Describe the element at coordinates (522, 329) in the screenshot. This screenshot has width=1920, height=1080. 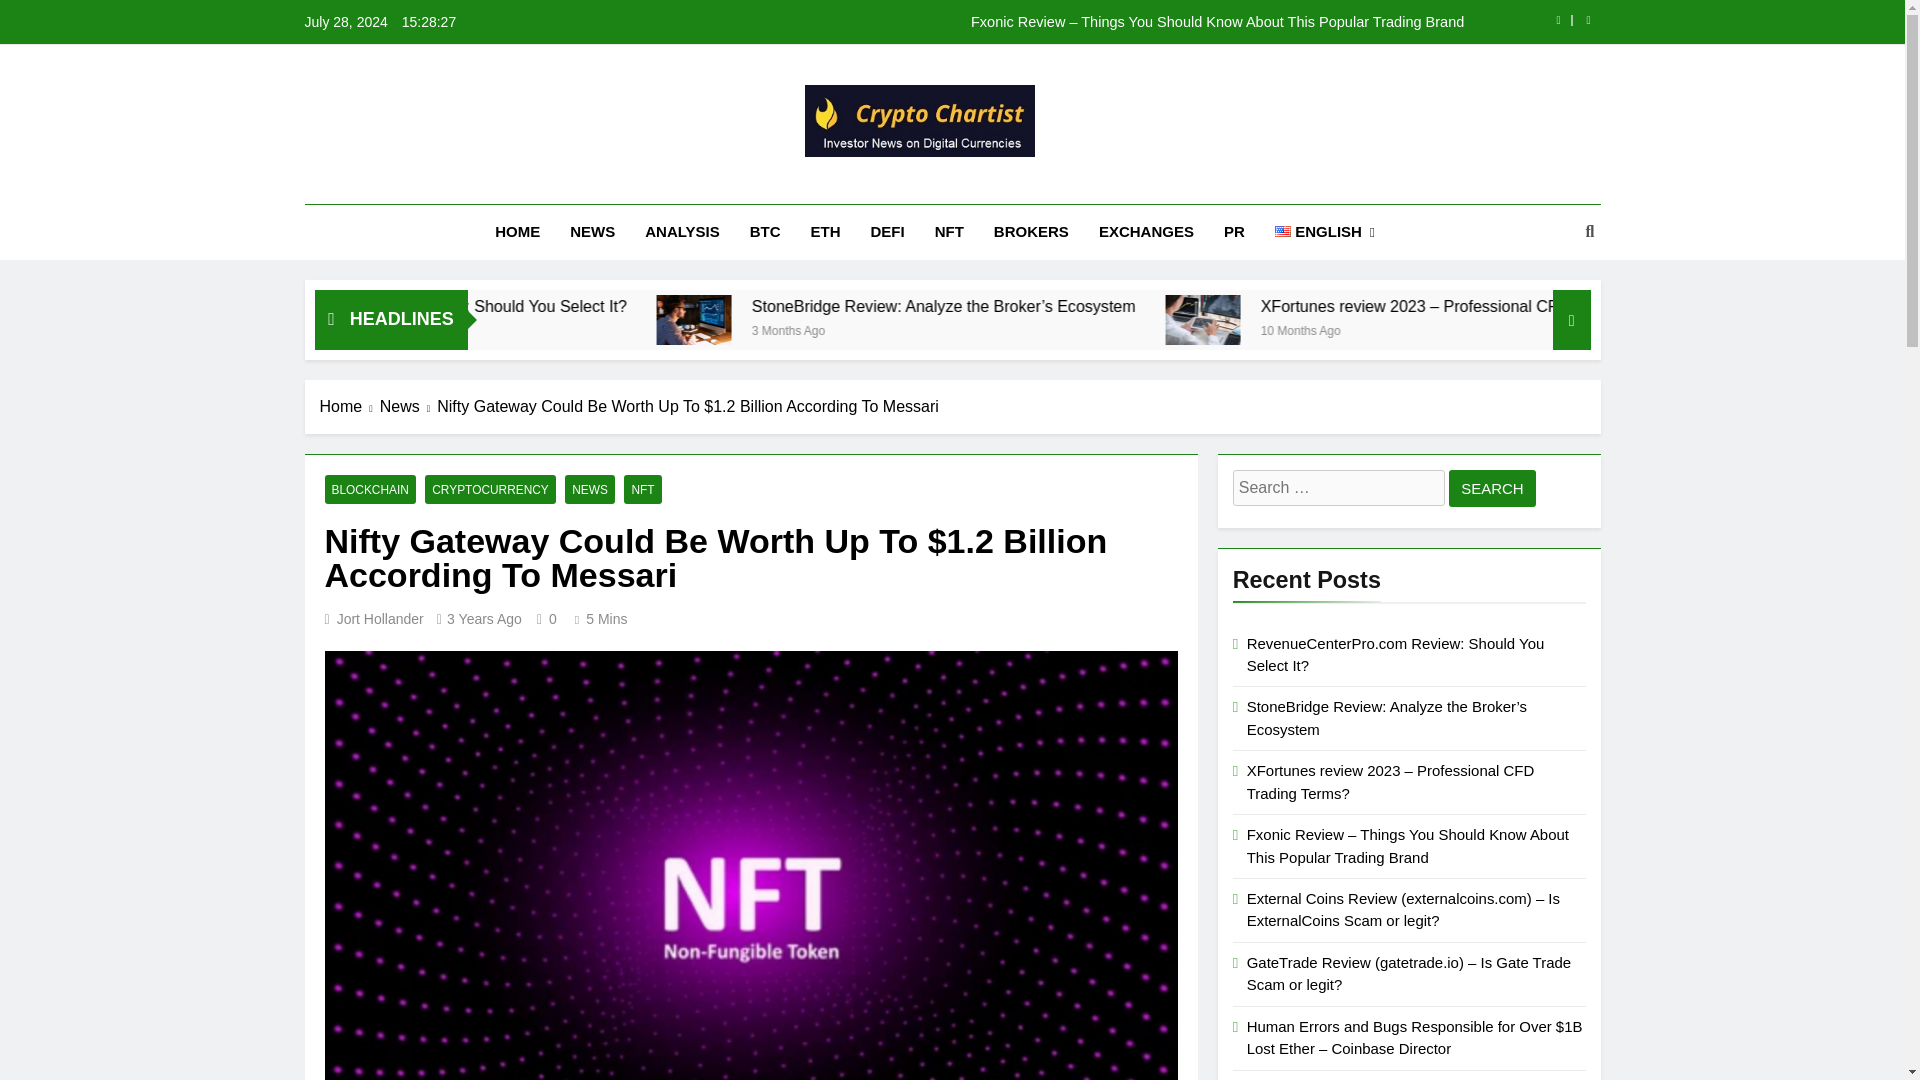
I see `2 Months Ago` at that location.